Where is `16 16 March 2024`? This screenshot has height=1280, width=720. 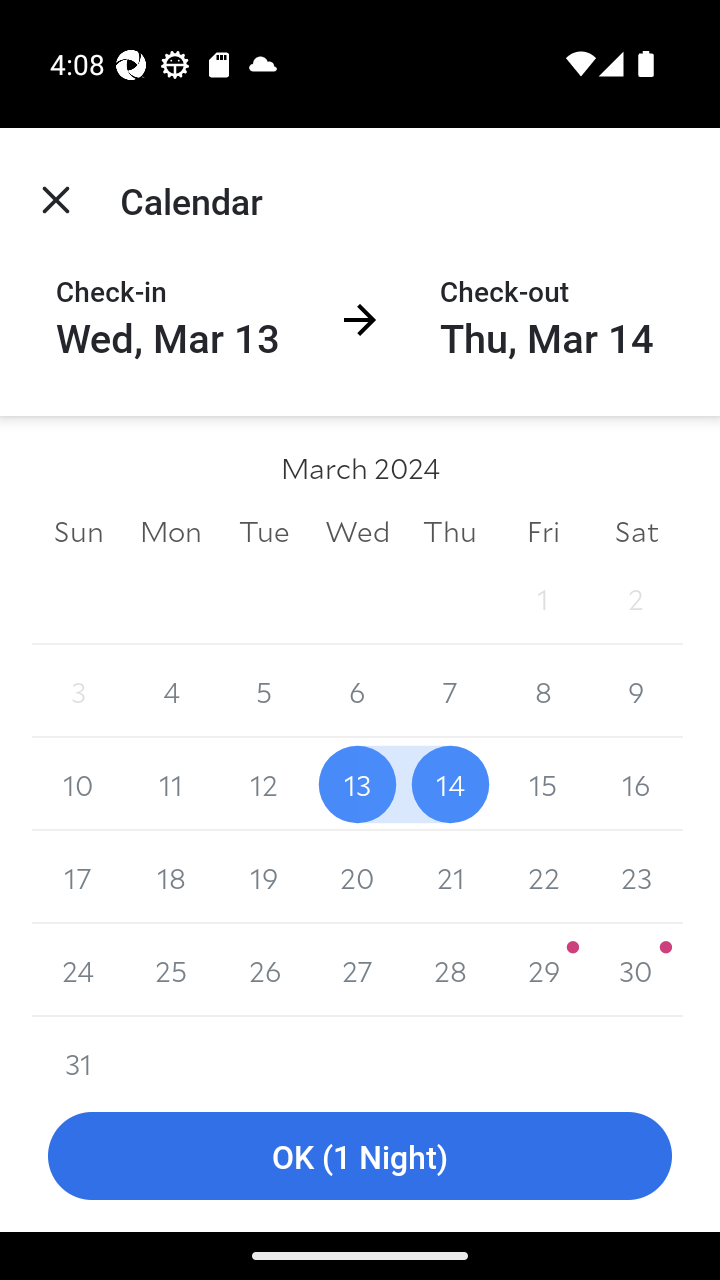
16 16 March 2024 is located at coordinates (636, 784).